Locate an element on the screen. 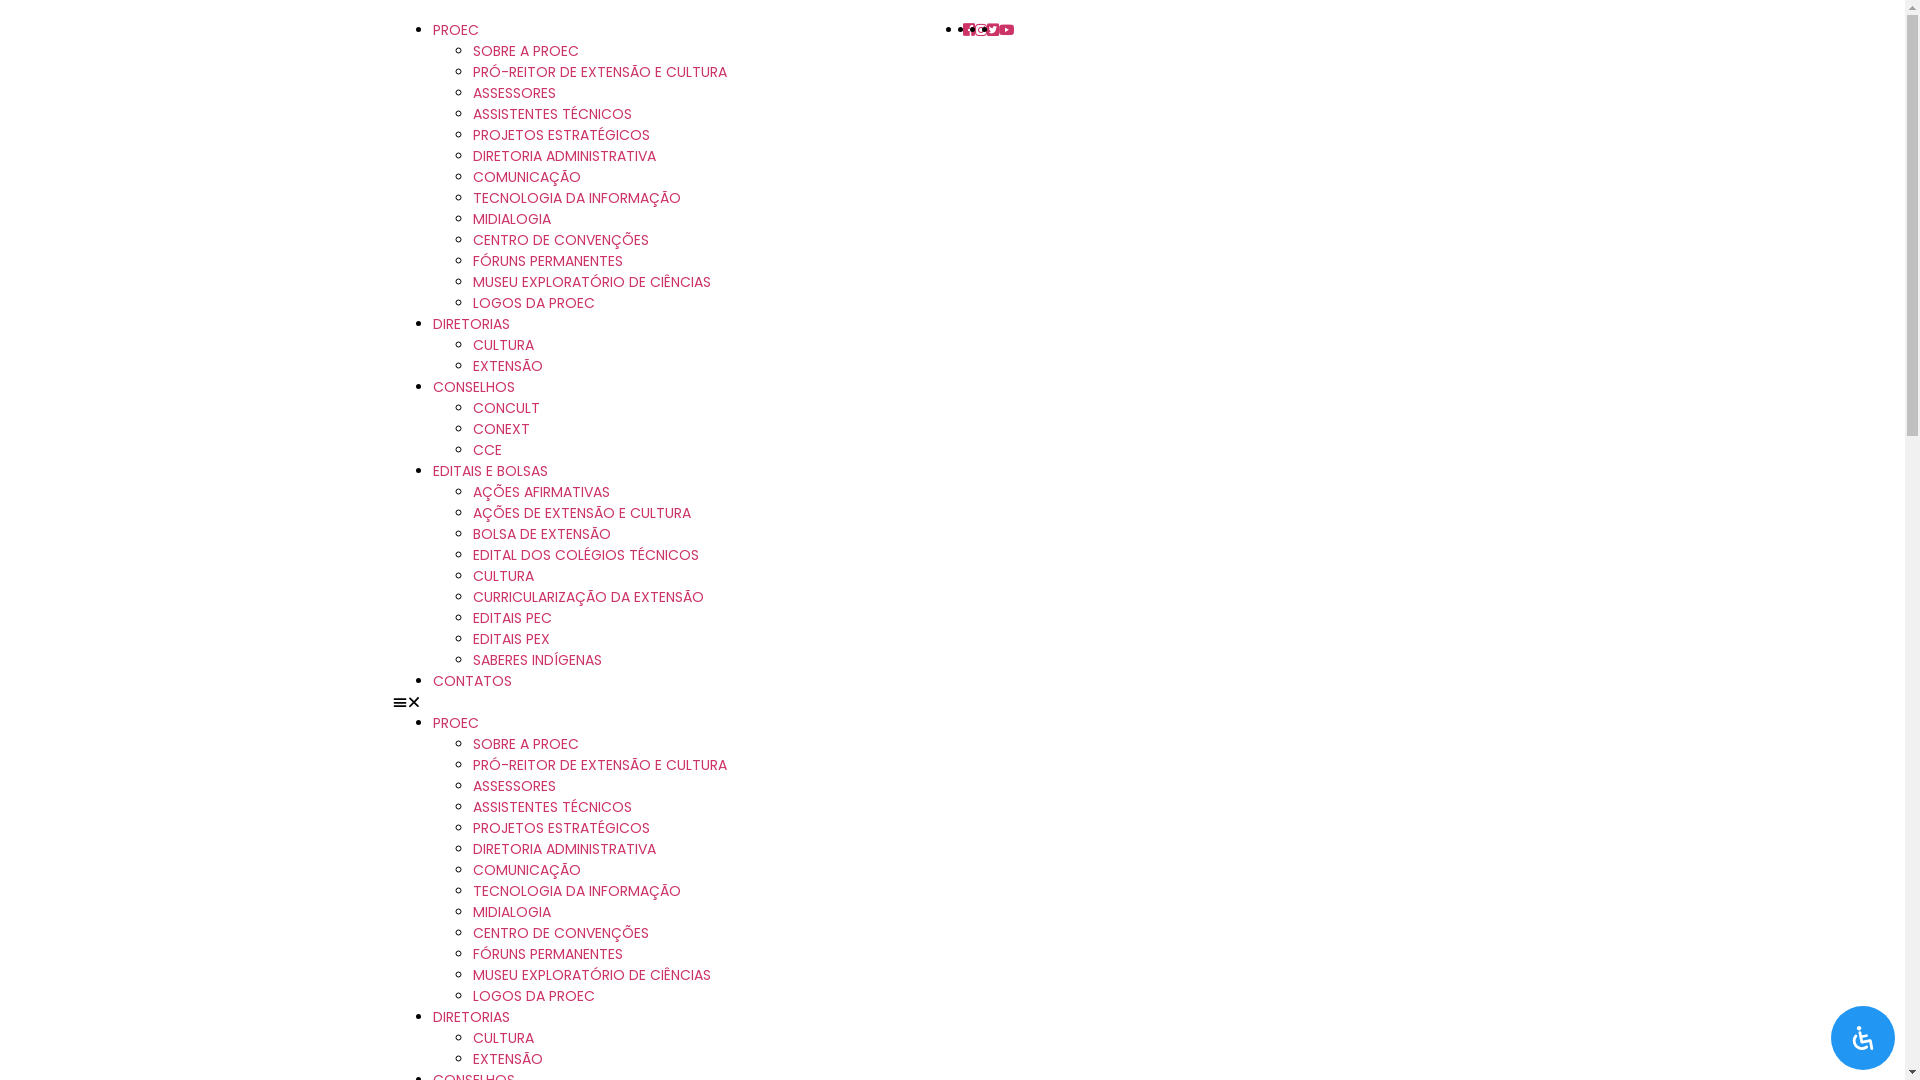  EDITAIS PEC is located at coordinates (512, 618).